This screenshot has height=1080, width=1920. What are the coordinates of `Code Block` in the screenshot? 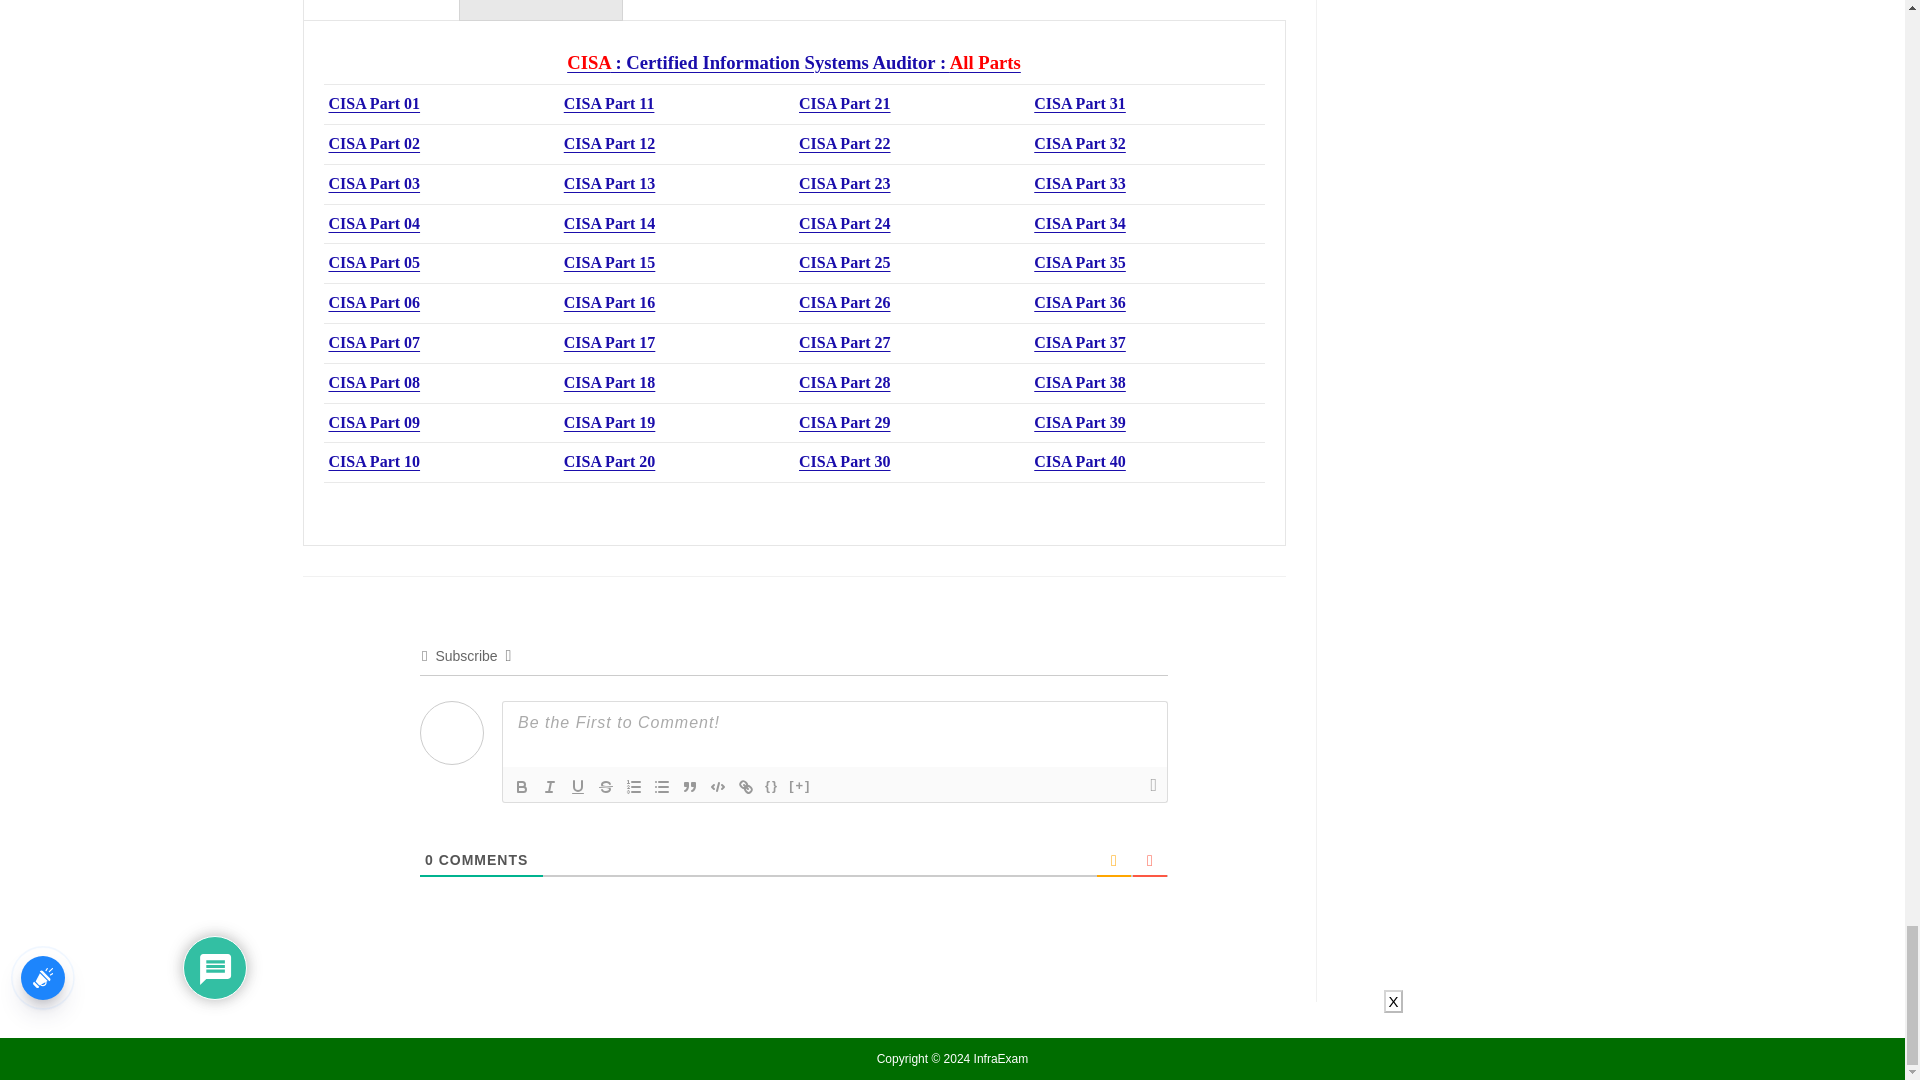 It's located at (718, 787).